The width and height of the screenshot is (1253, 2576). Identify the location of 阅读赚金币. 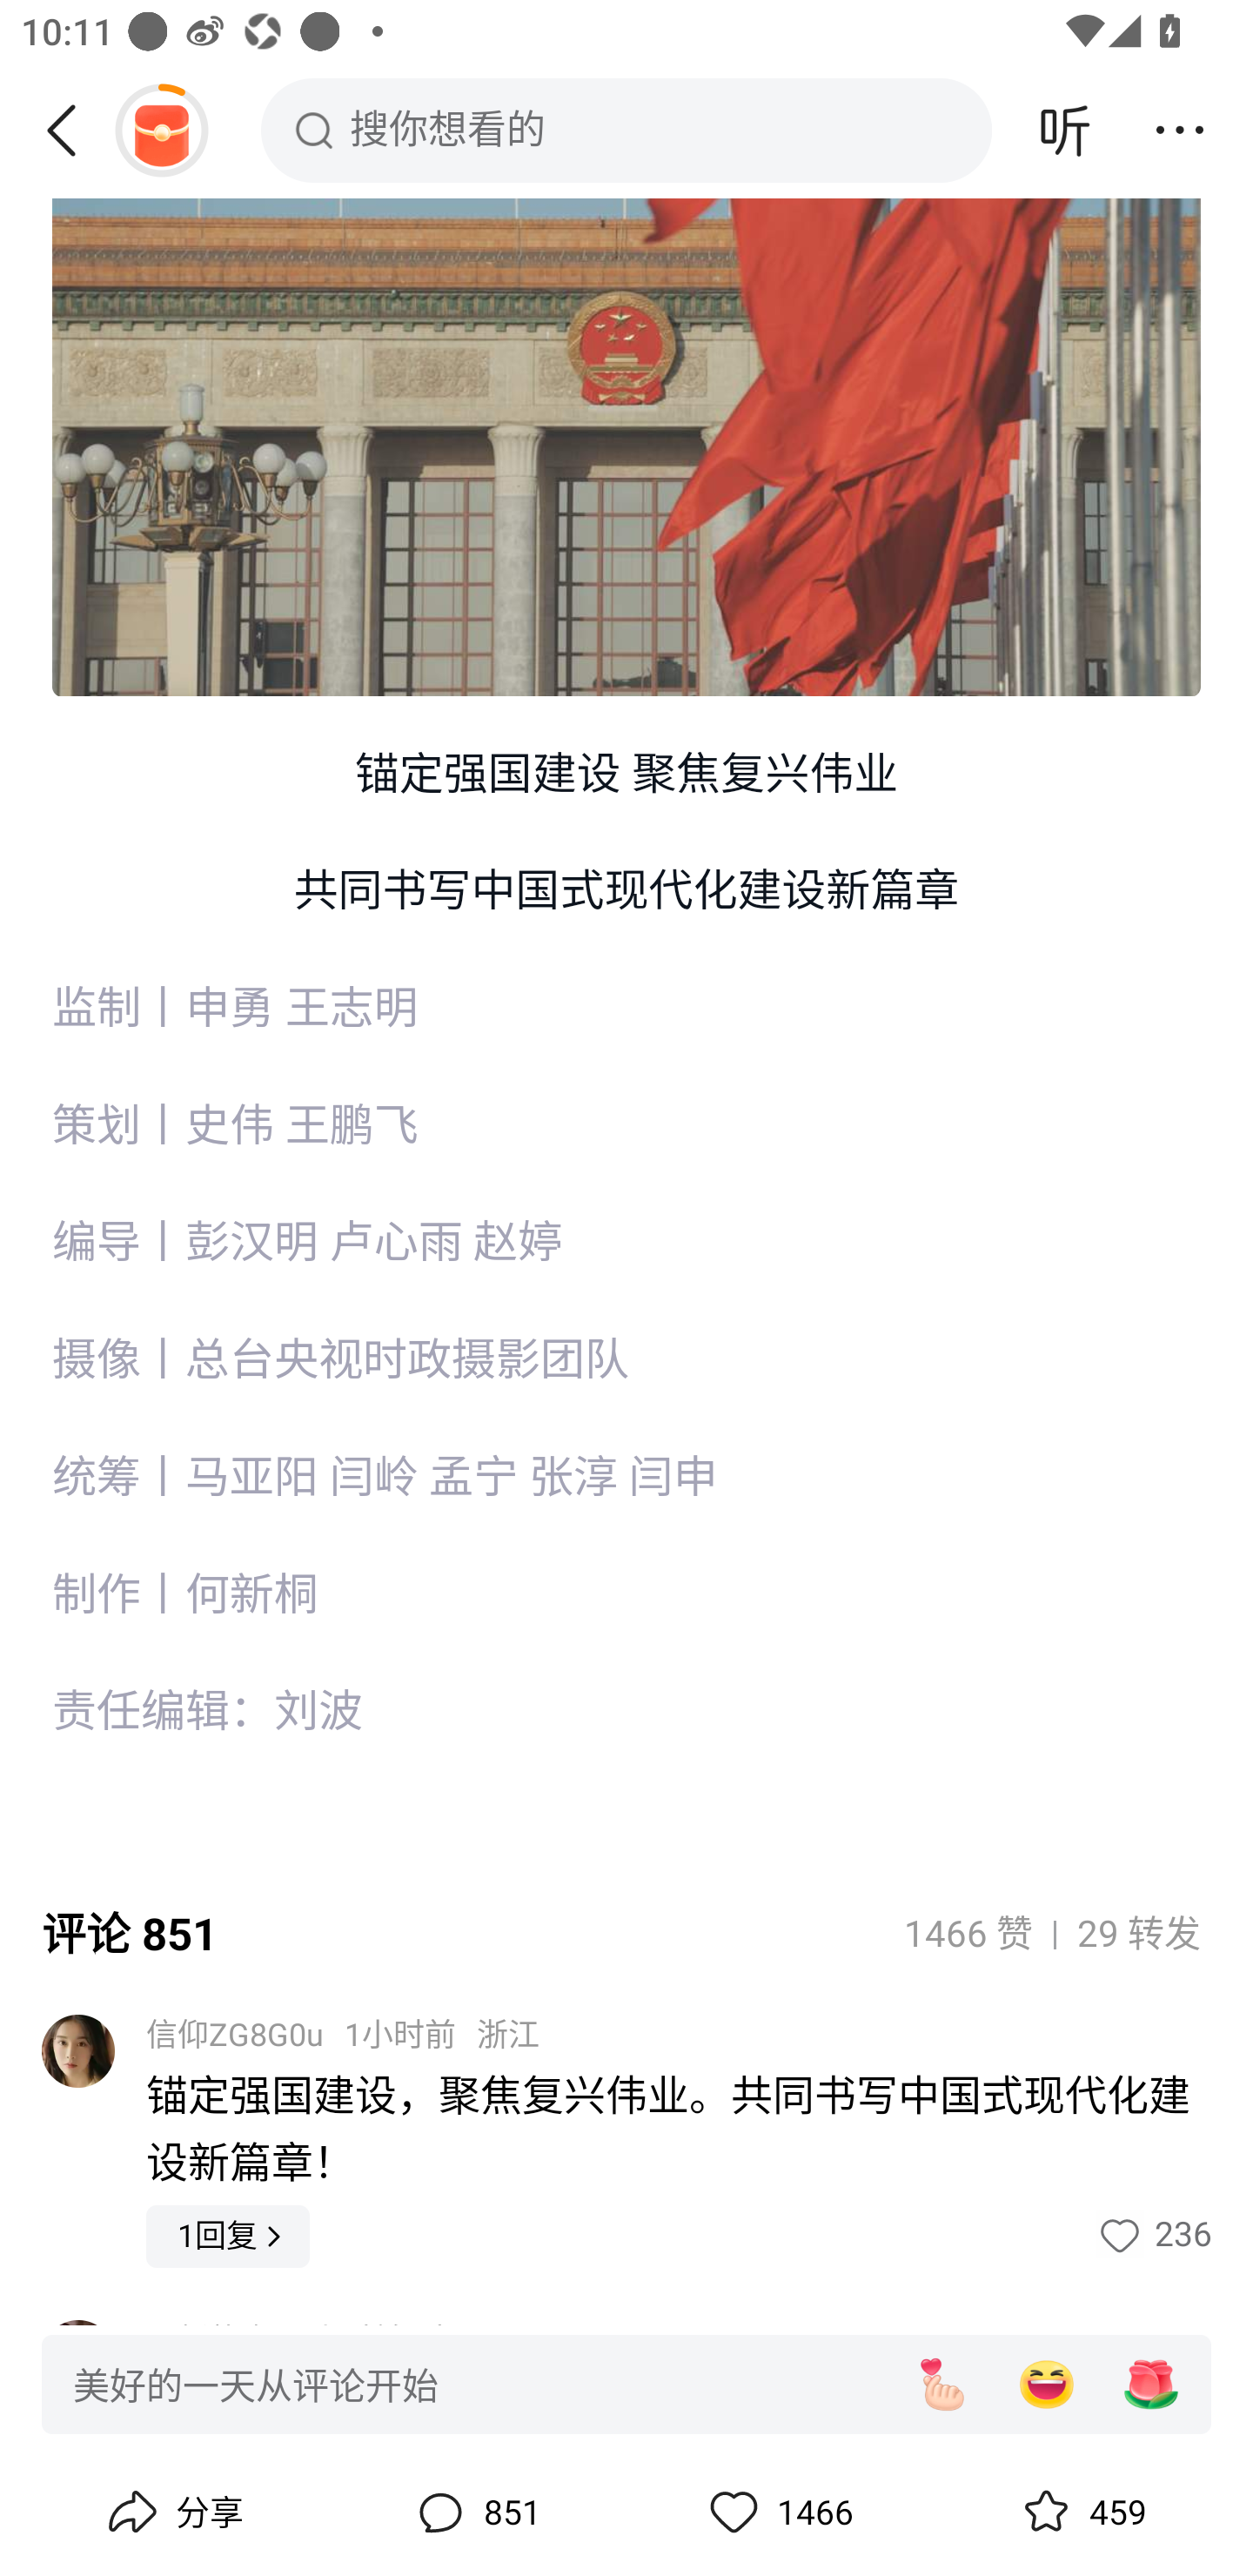
(161, 130).